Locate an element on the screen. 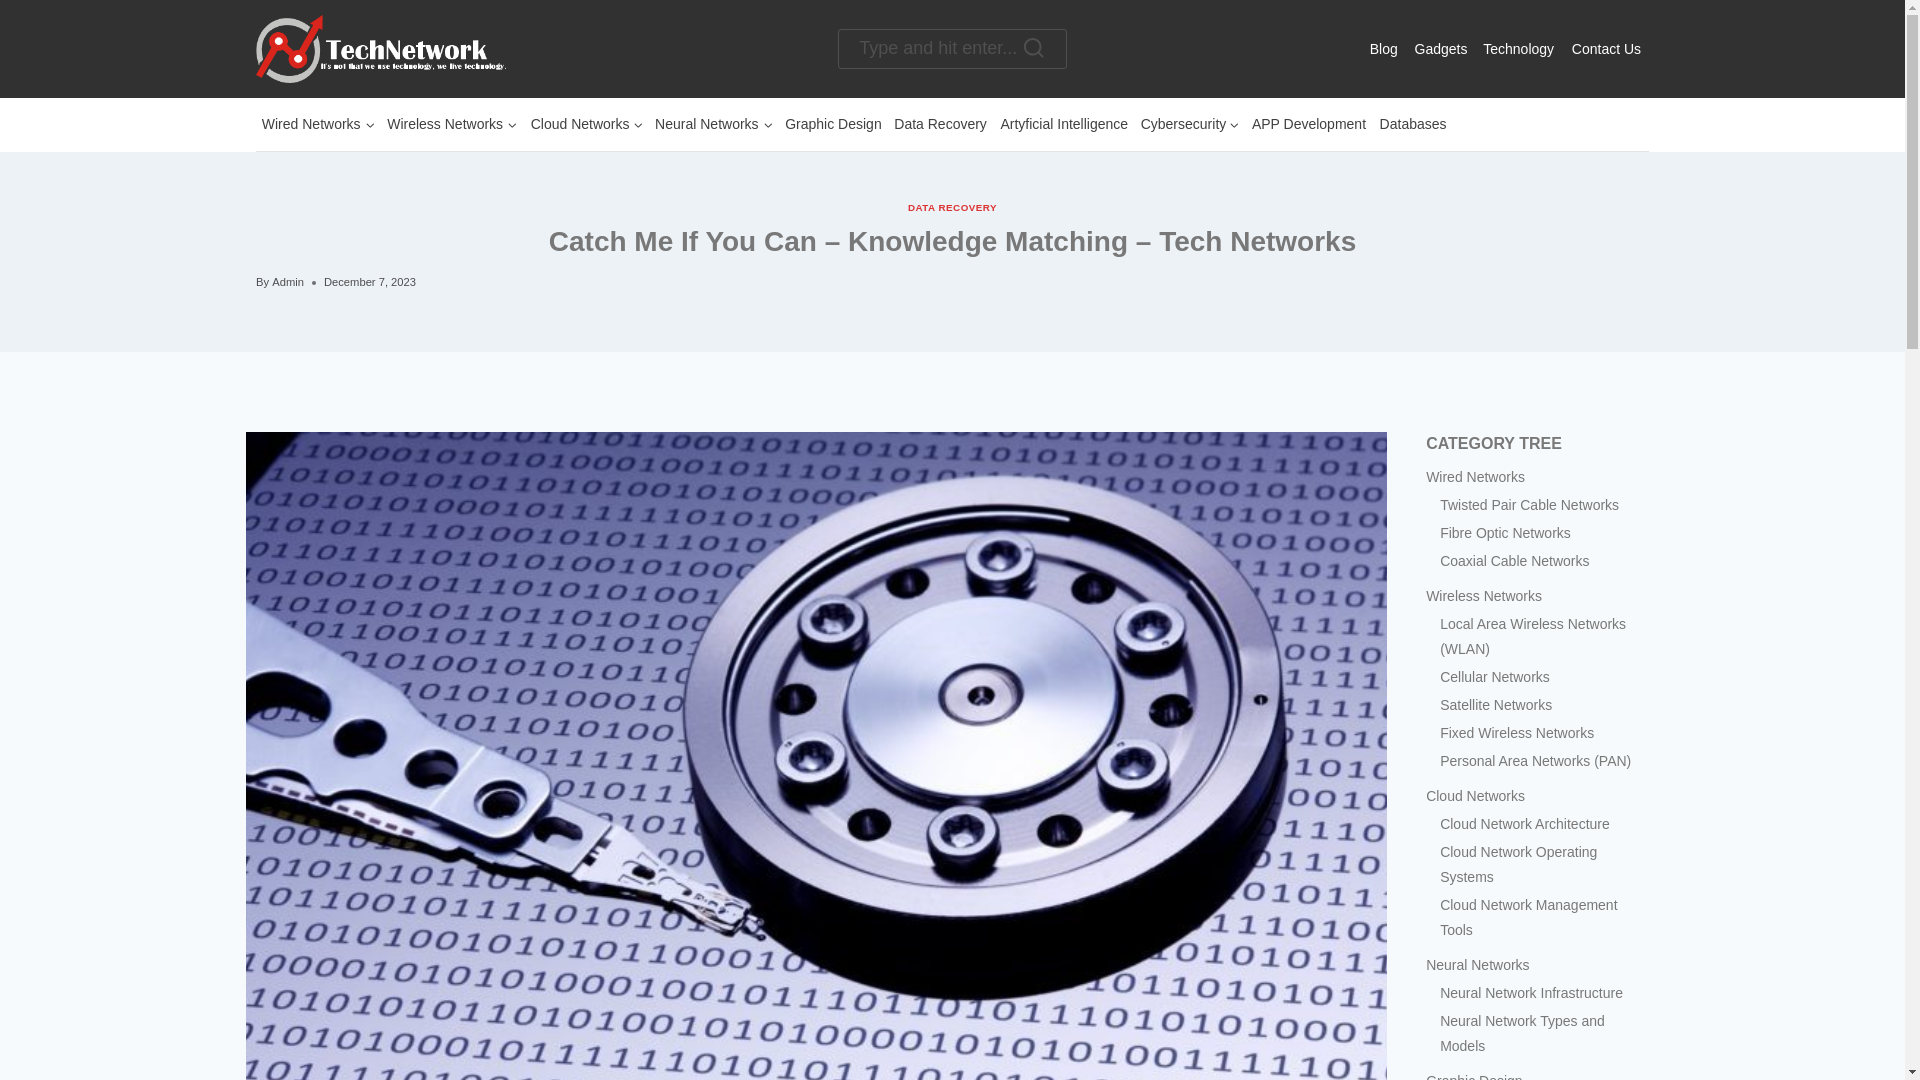 This screenshot has width=1920, height=1080. APP Development is located at coordinates (1309, 124).